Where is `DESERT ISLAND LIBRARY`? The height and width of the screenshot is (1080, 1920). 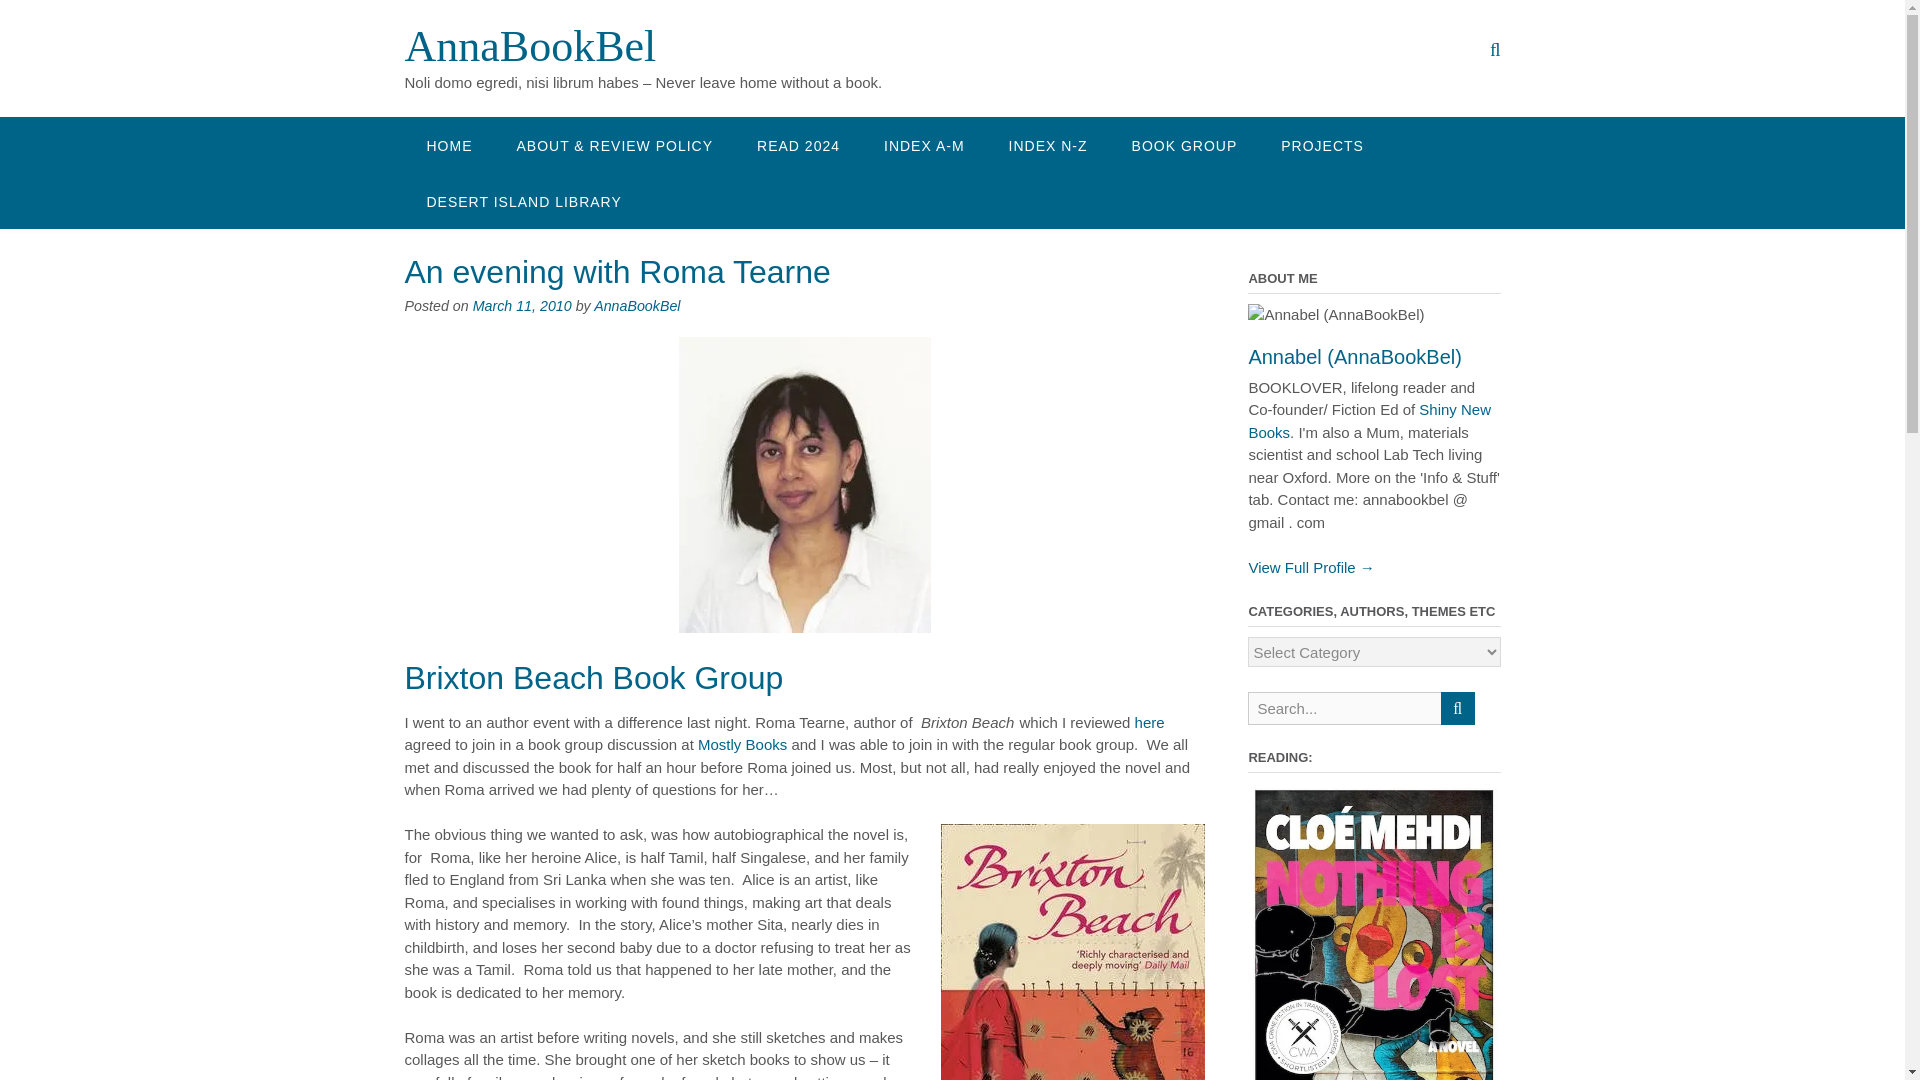 DESERT ISLAND LIBRARY is located at coordinates (523, 200).